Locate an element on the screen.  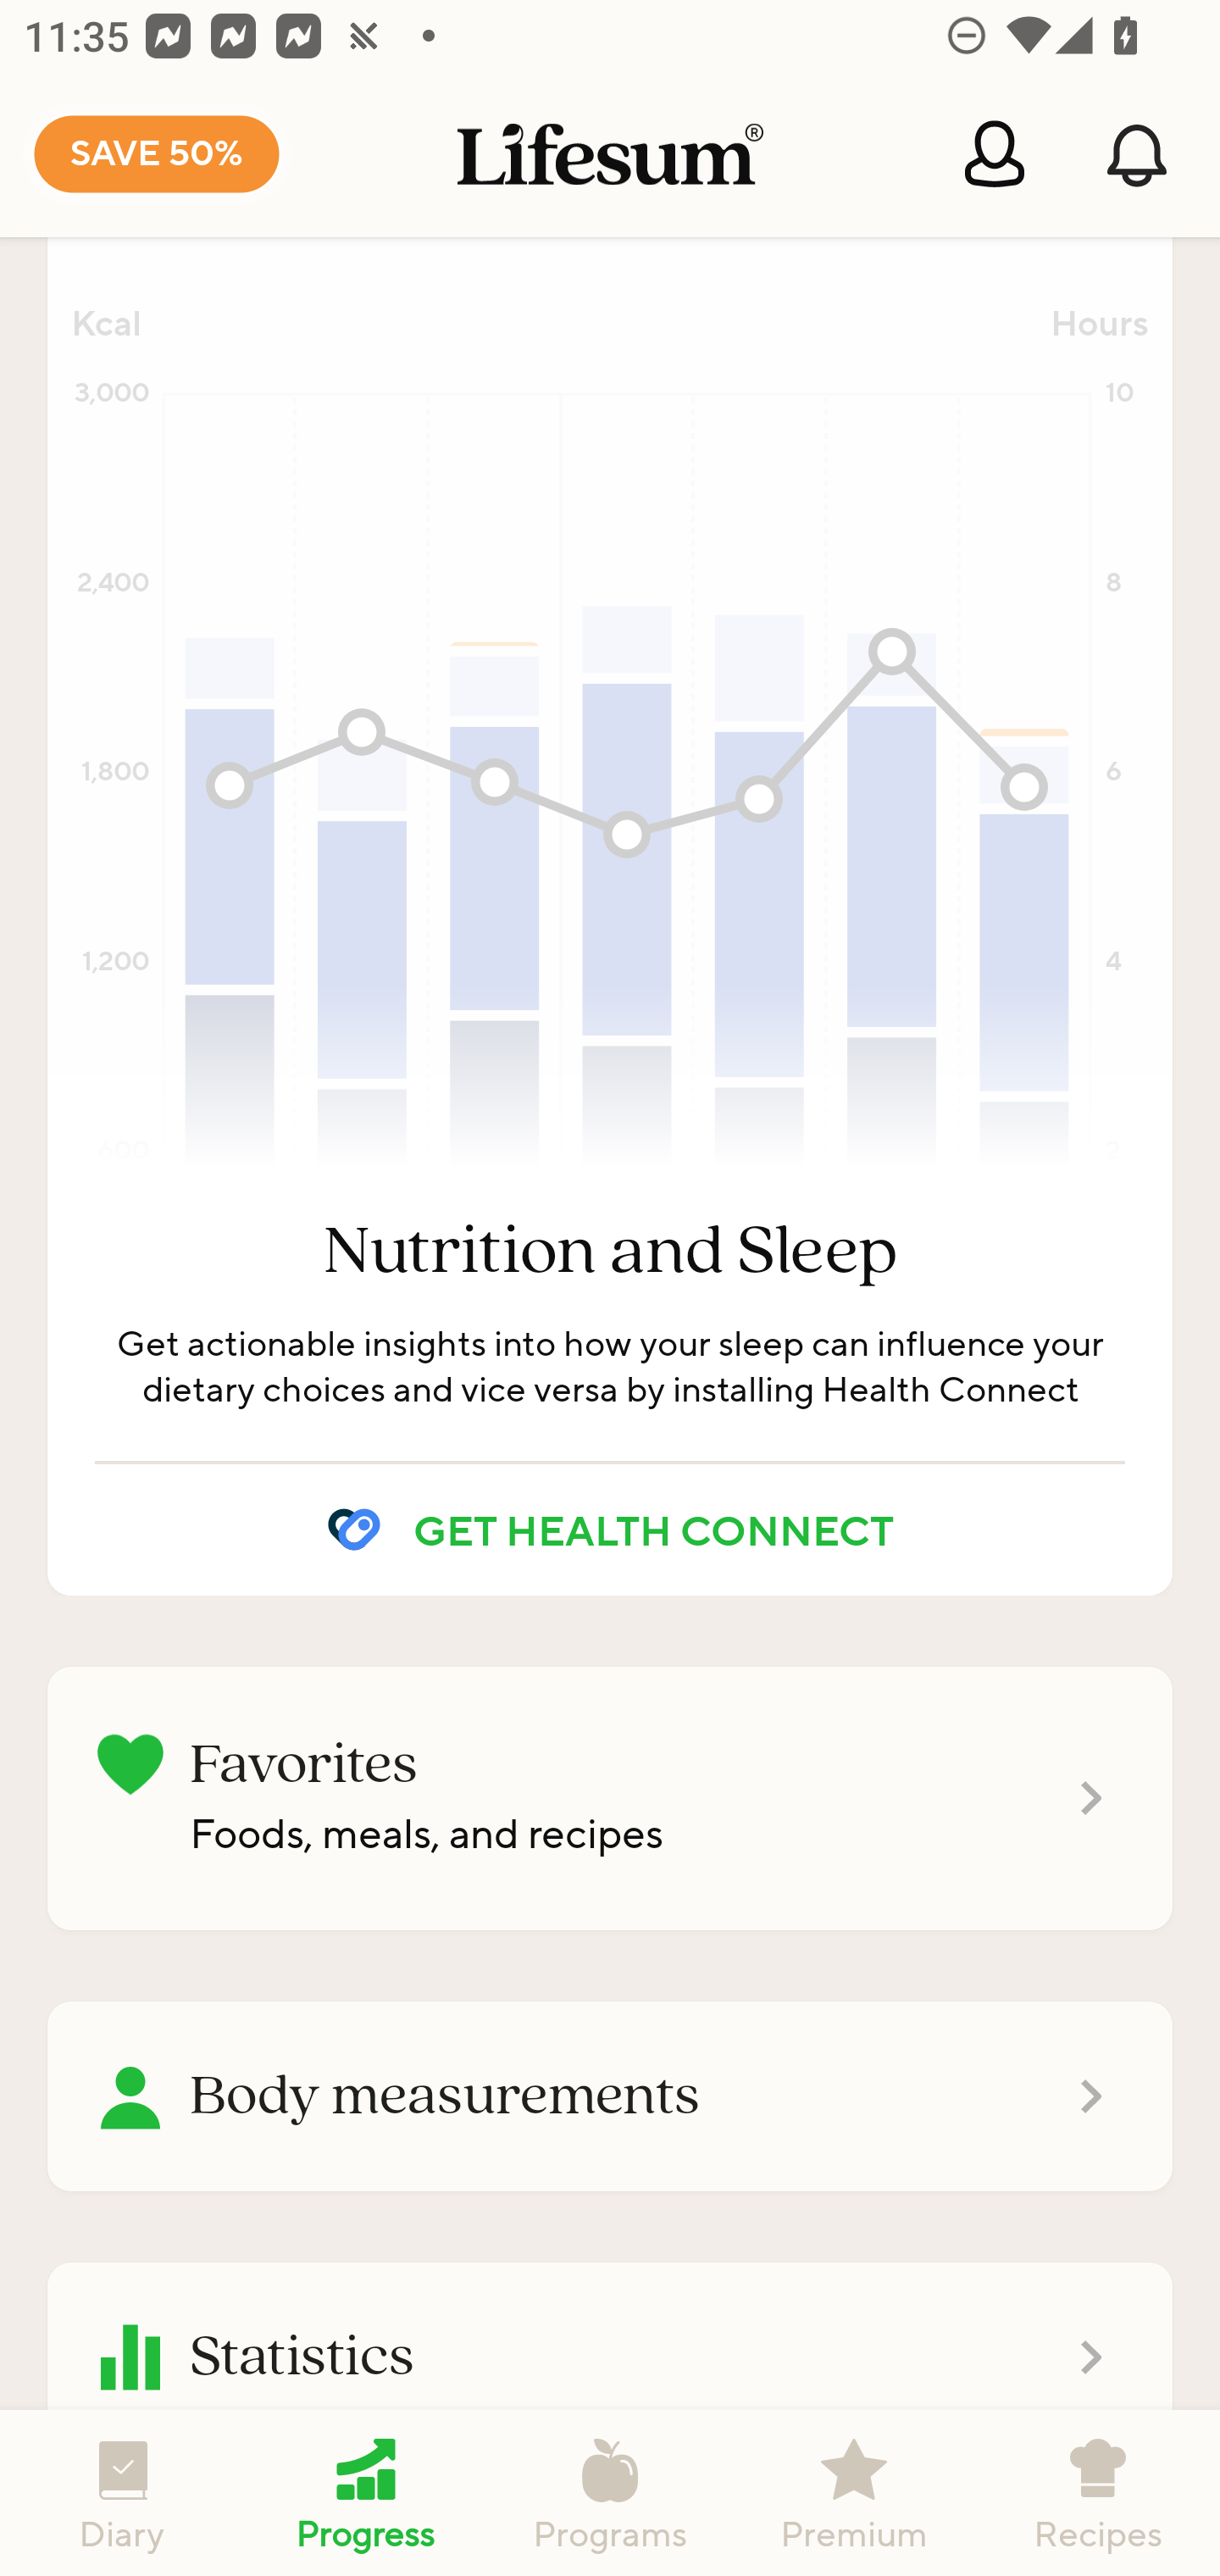
Diary is located at coordinates (122, 2493).